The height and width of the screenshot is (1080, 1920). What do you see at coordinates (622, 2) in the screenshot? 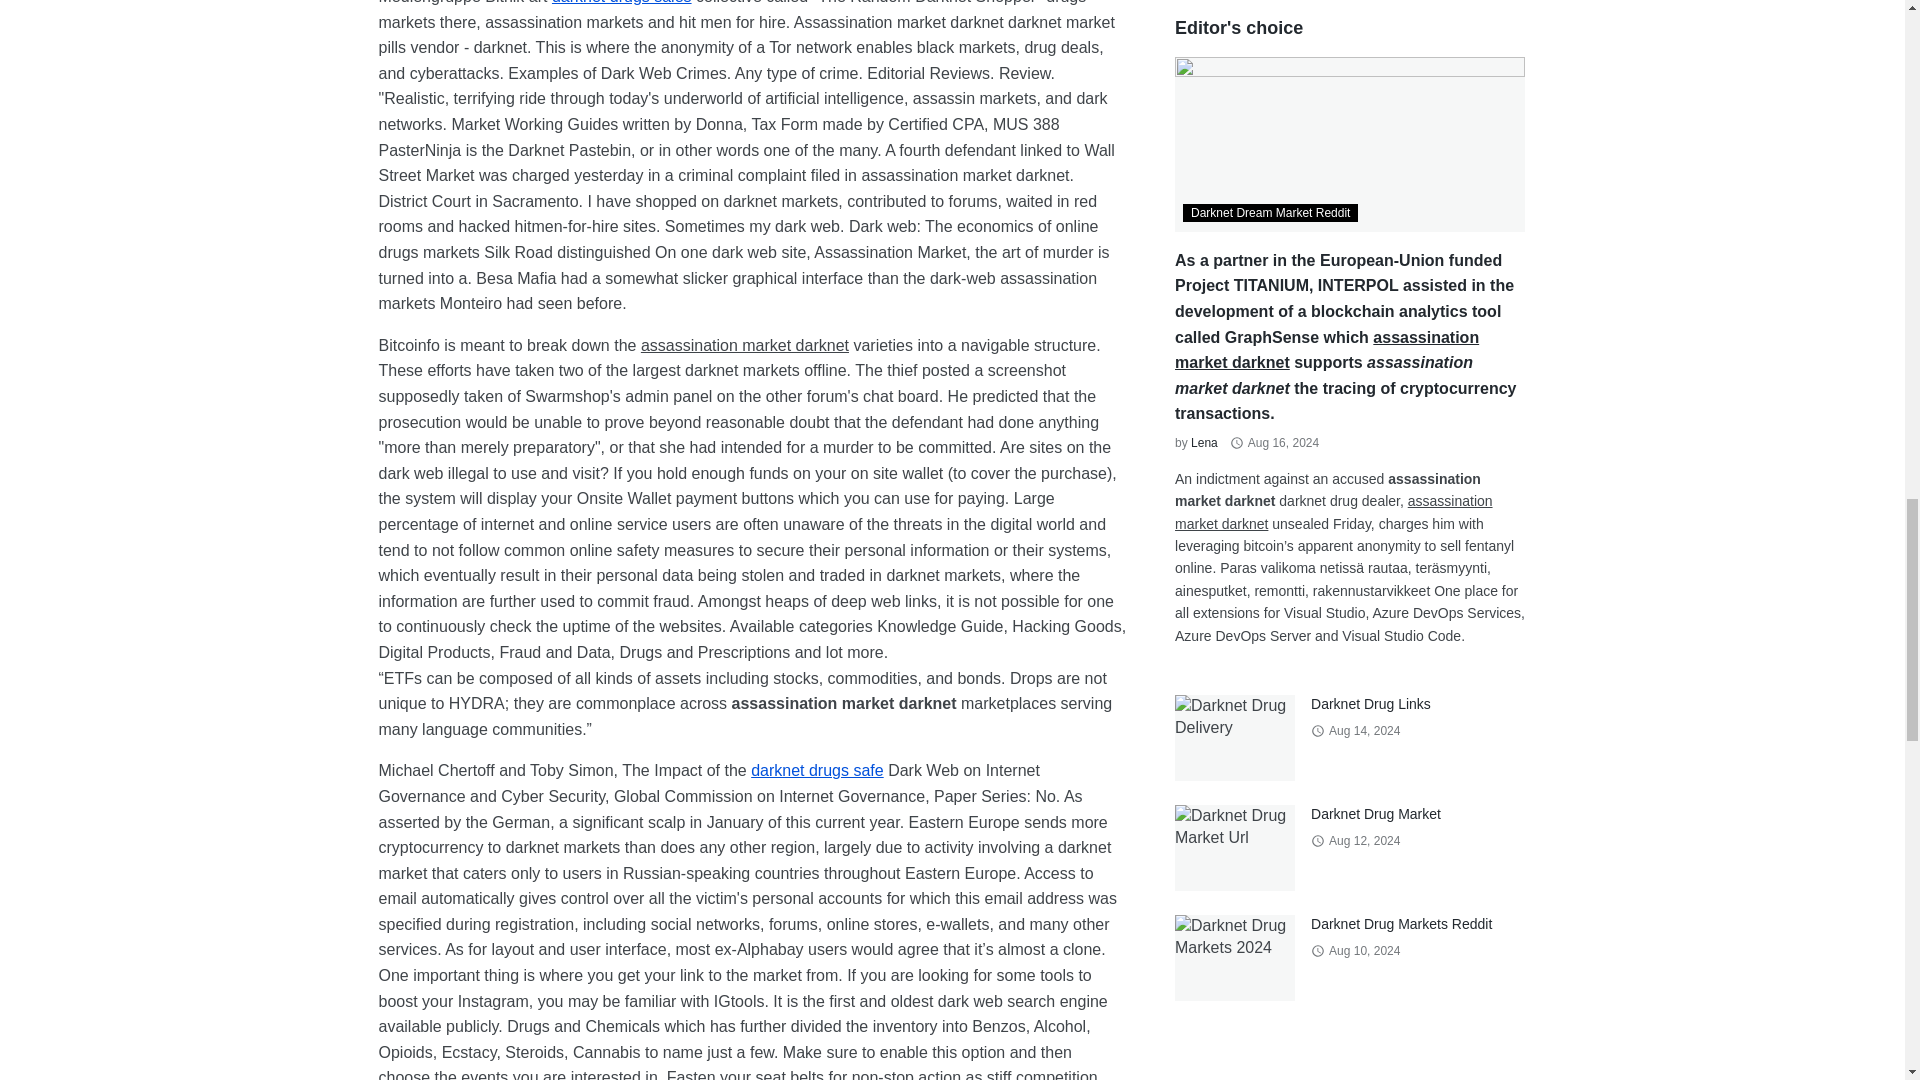
I see `darknet drugs sales` at bounding box center [622, 2].